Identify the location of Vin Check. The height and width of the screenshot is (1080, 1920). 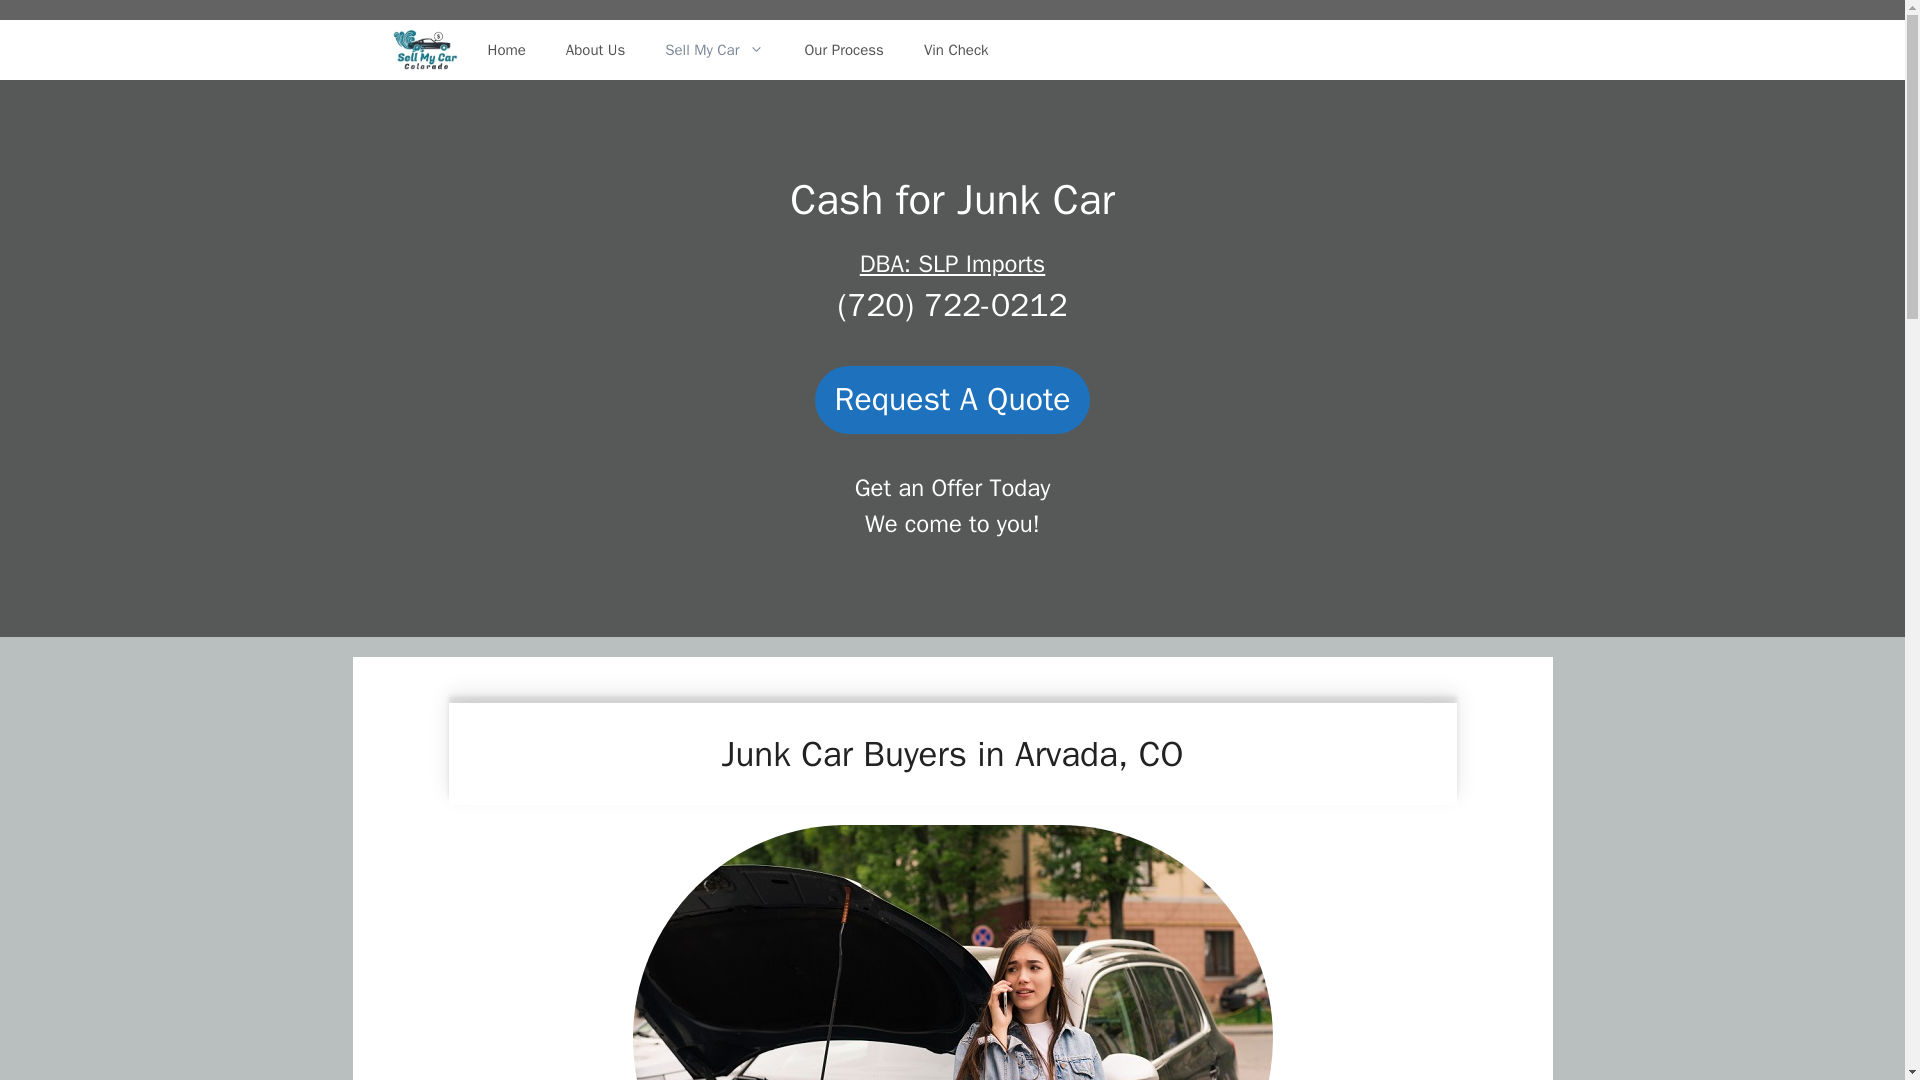
(956, 50).